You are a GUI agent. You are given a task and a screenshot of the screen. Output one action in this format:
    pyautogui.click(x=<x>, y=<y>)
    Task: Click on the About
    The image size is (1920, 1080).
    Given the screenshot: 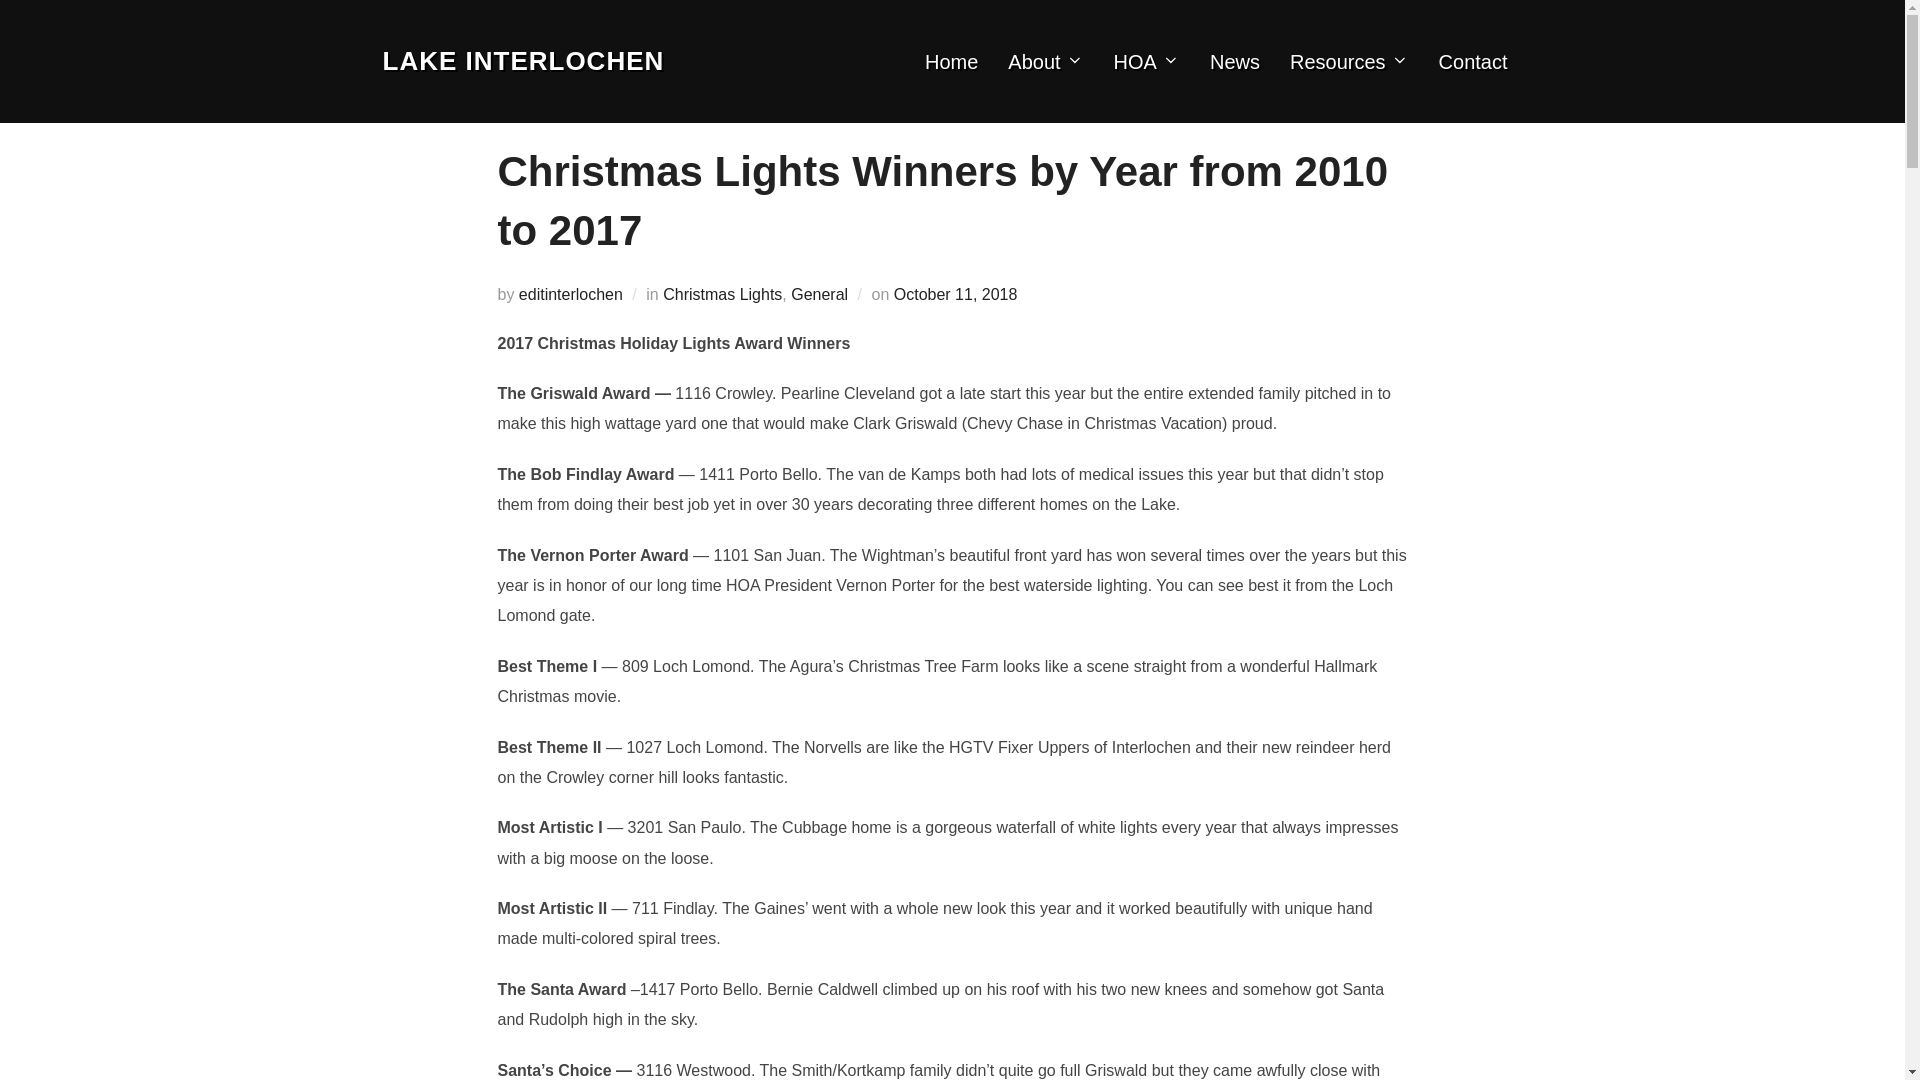 What is the action you would take?
    pyautogui.click(x=1045, y=61)
    